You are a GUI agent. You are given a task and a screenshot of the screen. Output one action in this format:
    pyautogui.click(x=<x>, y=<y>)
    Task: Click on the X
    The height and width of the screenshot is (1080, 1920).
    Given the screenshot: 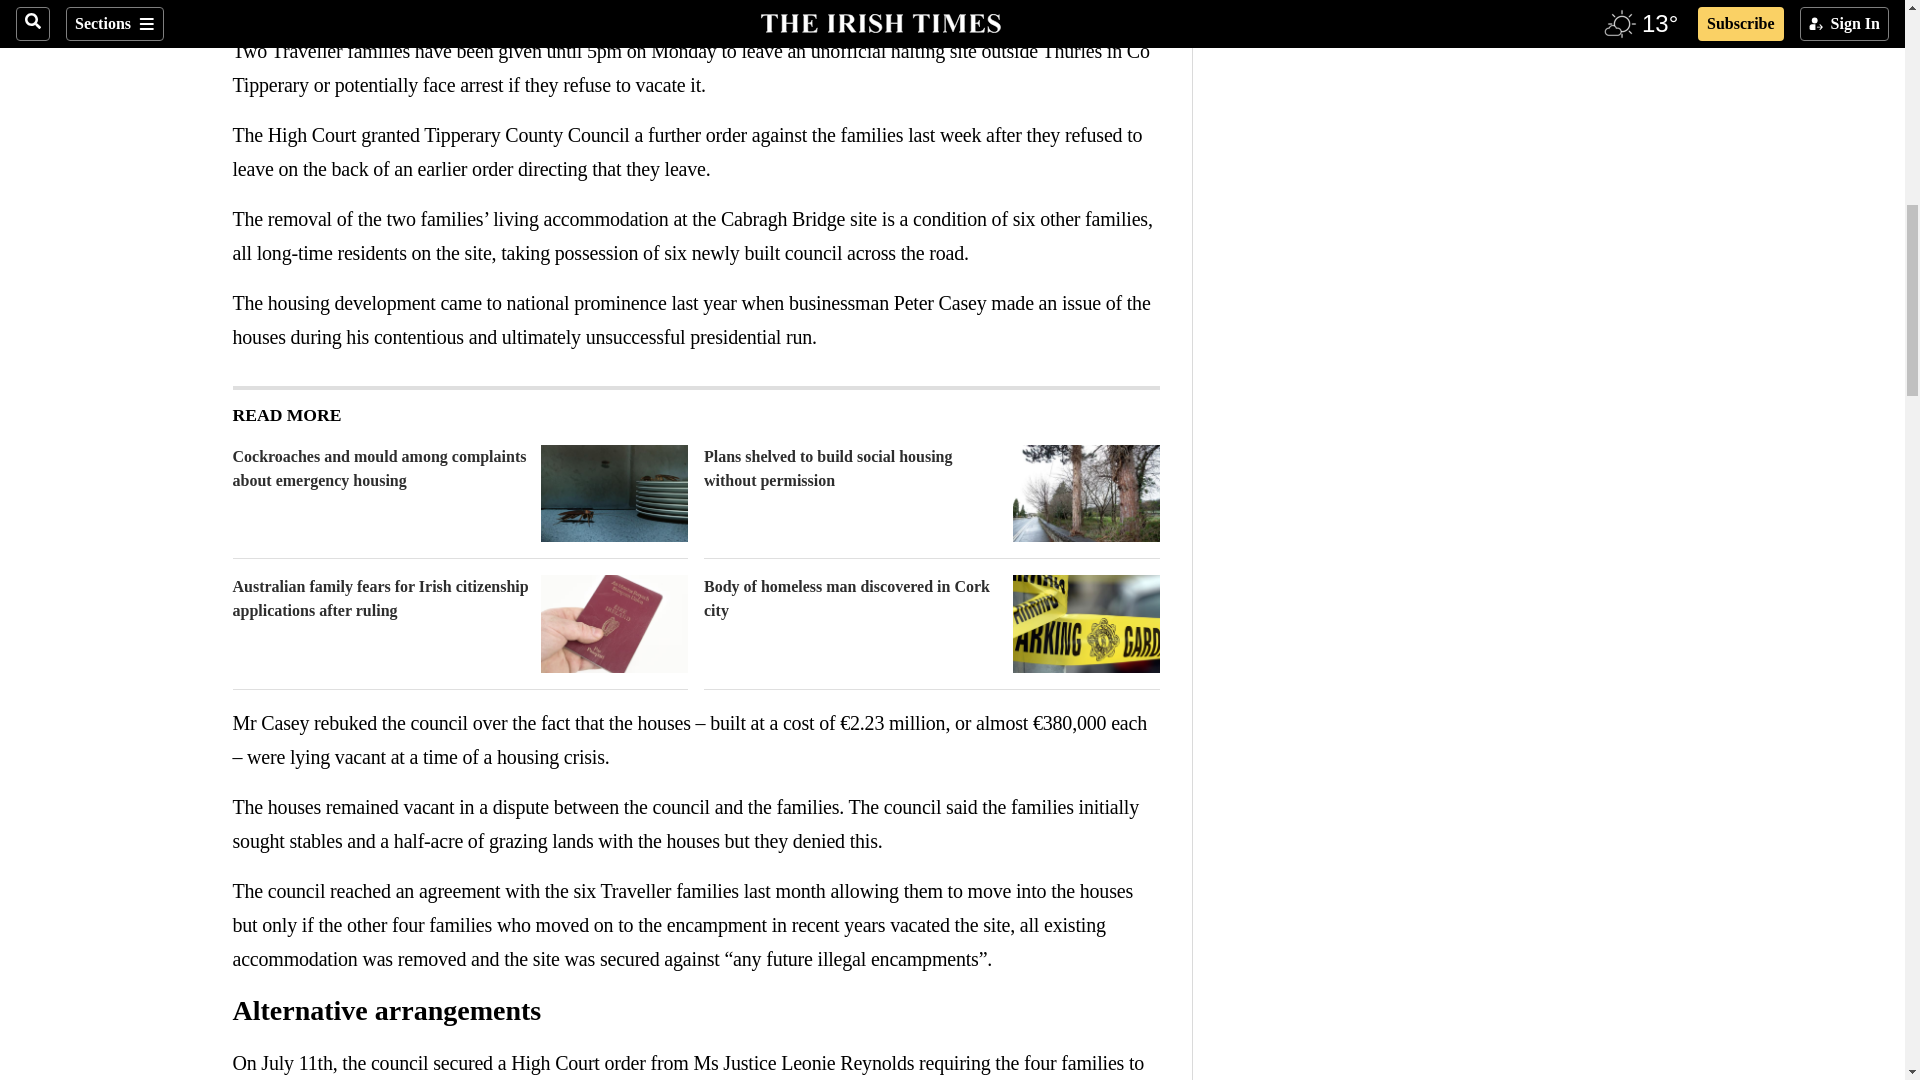 What is the action you would take?
    pyautogui.click(x=284, y=9)
    